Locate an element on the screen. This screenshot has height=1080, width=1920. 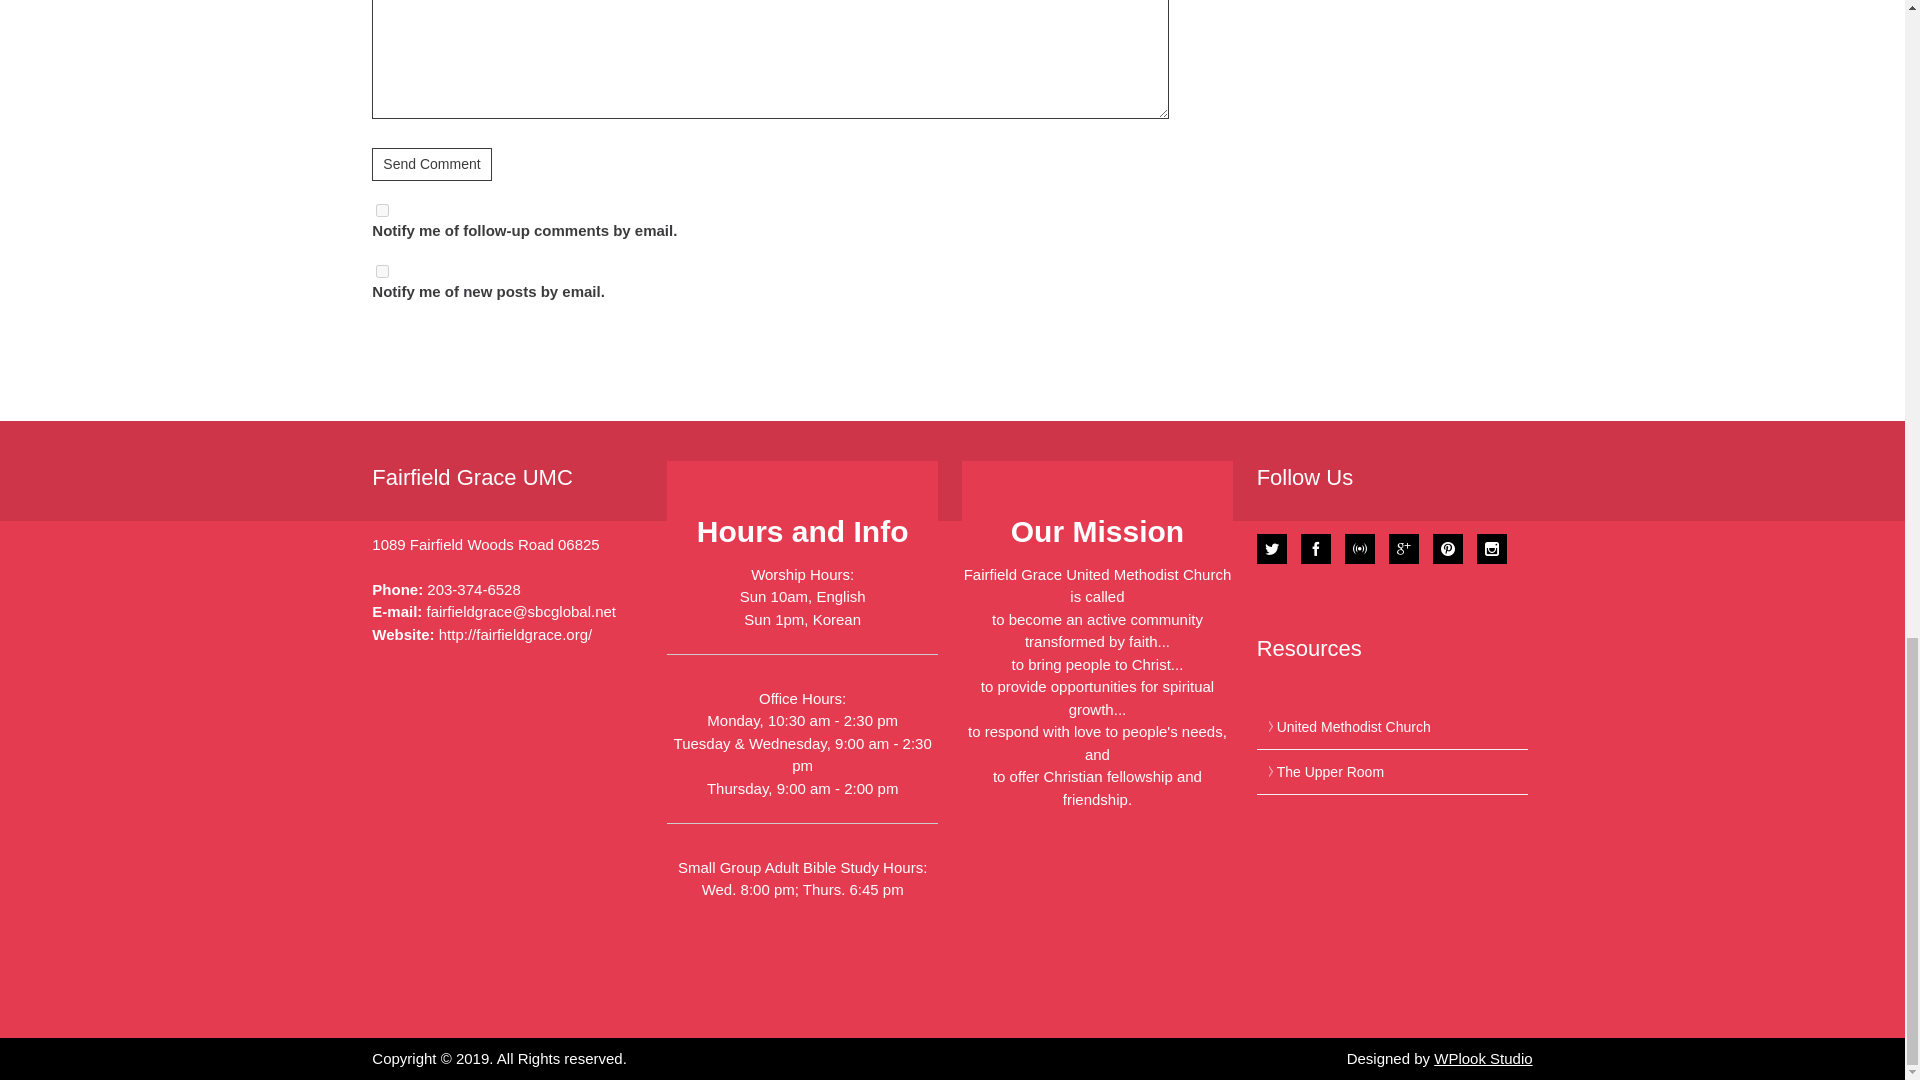
WPlook is located at coordinates (1483, 1058).